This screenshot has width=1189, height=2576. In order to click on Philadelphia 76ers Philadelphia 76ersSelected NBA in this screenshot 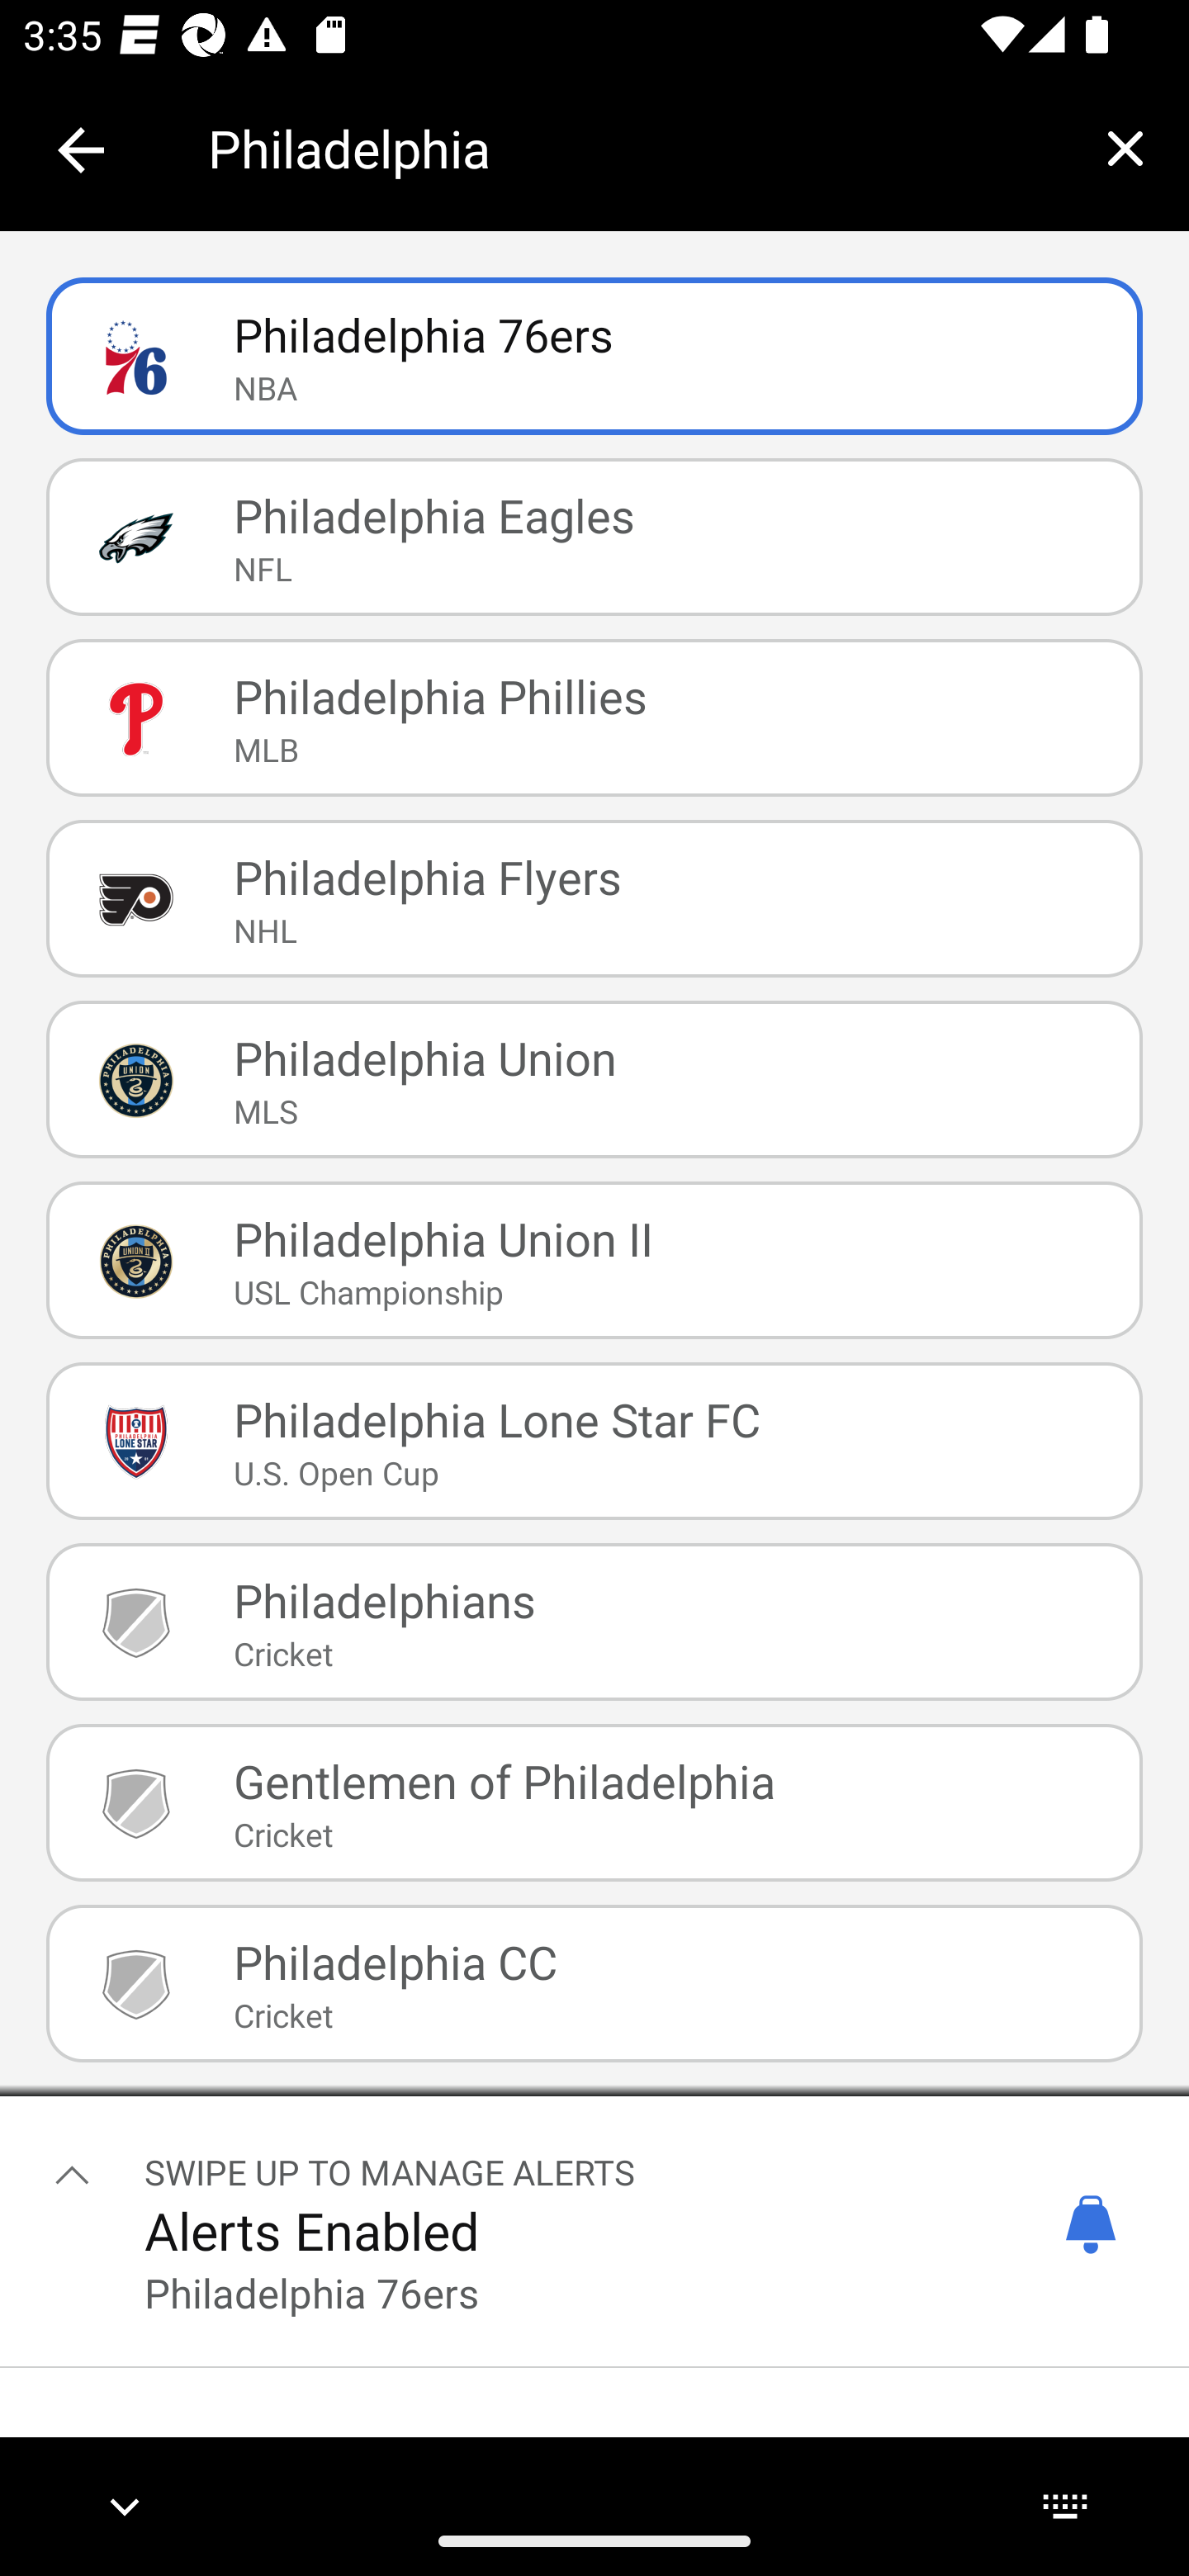, I will do `click(594, 357)`.